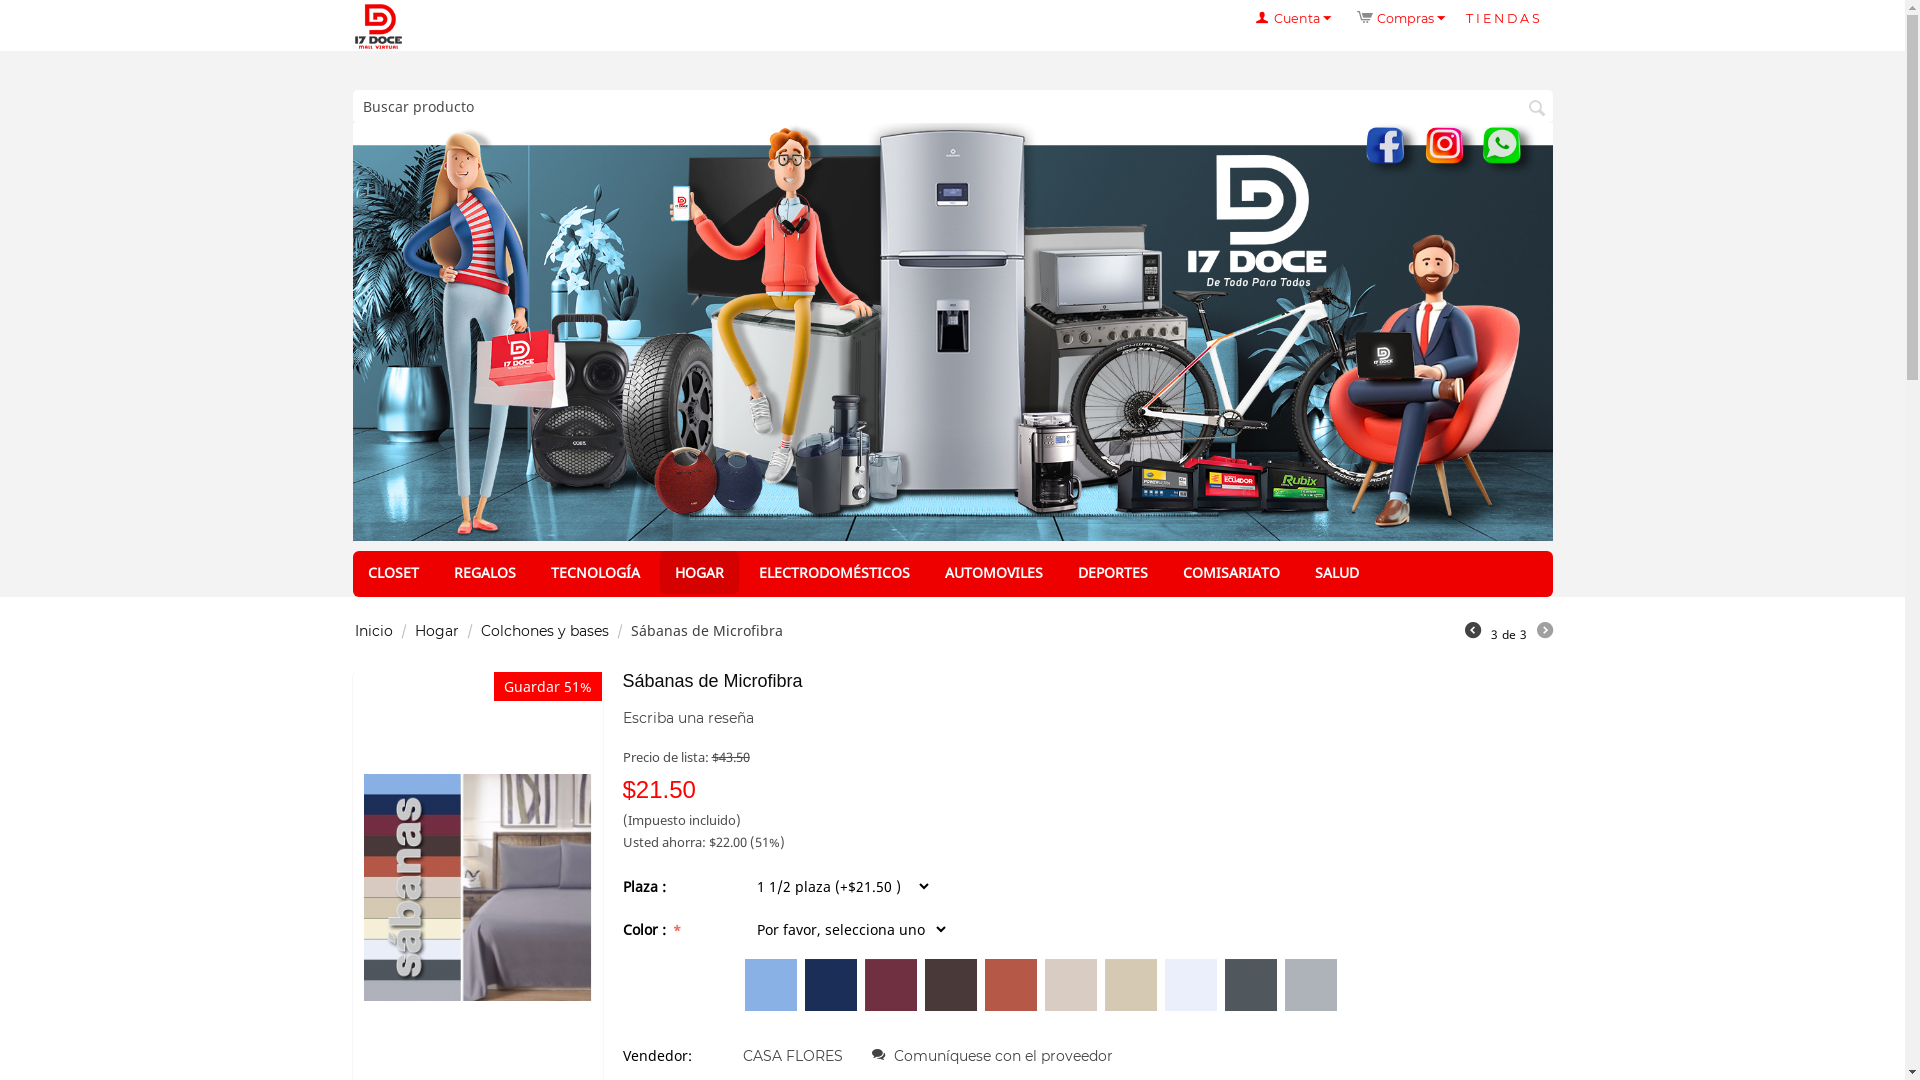  I want to click on REGALOS, so click(484, 572).